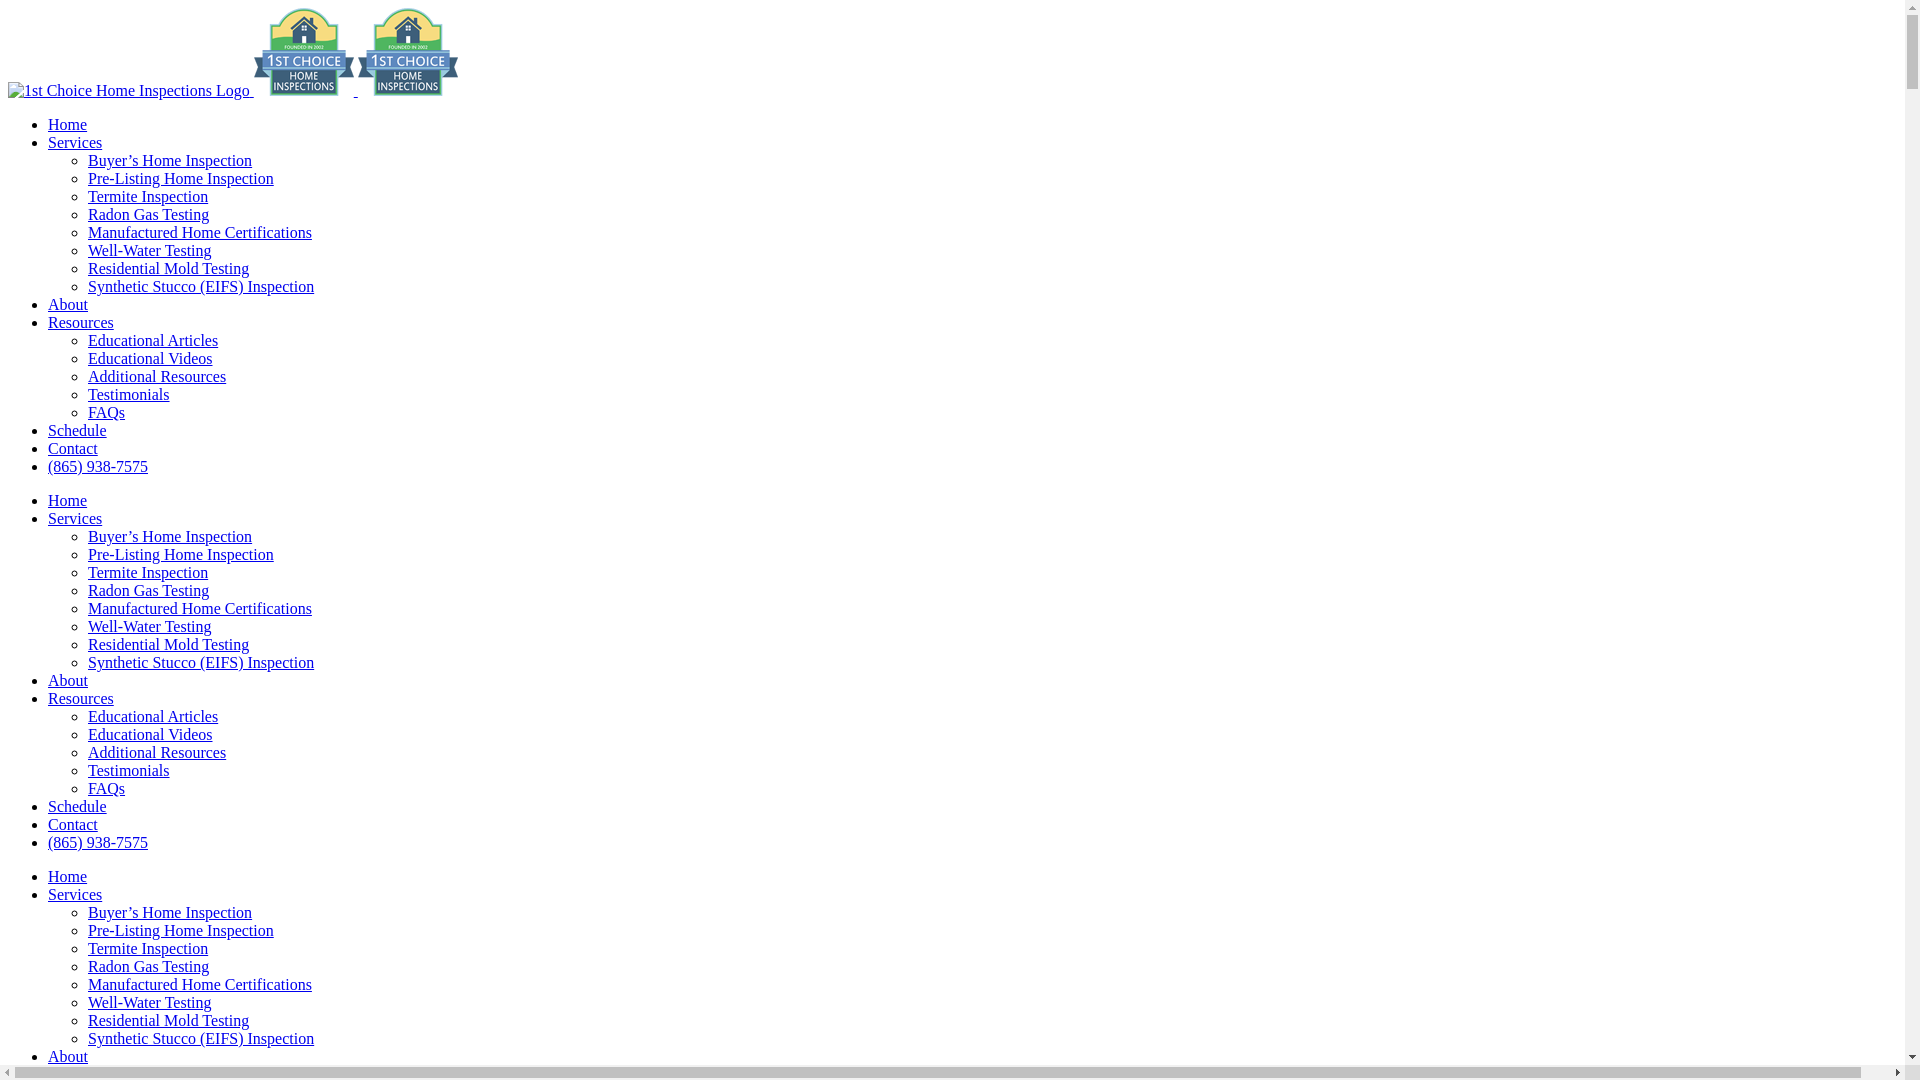 This screenshot has width=1920, height=1080. Describe the element at coordinates (81, 322) in the screenshot. I see `Resources` at that location.